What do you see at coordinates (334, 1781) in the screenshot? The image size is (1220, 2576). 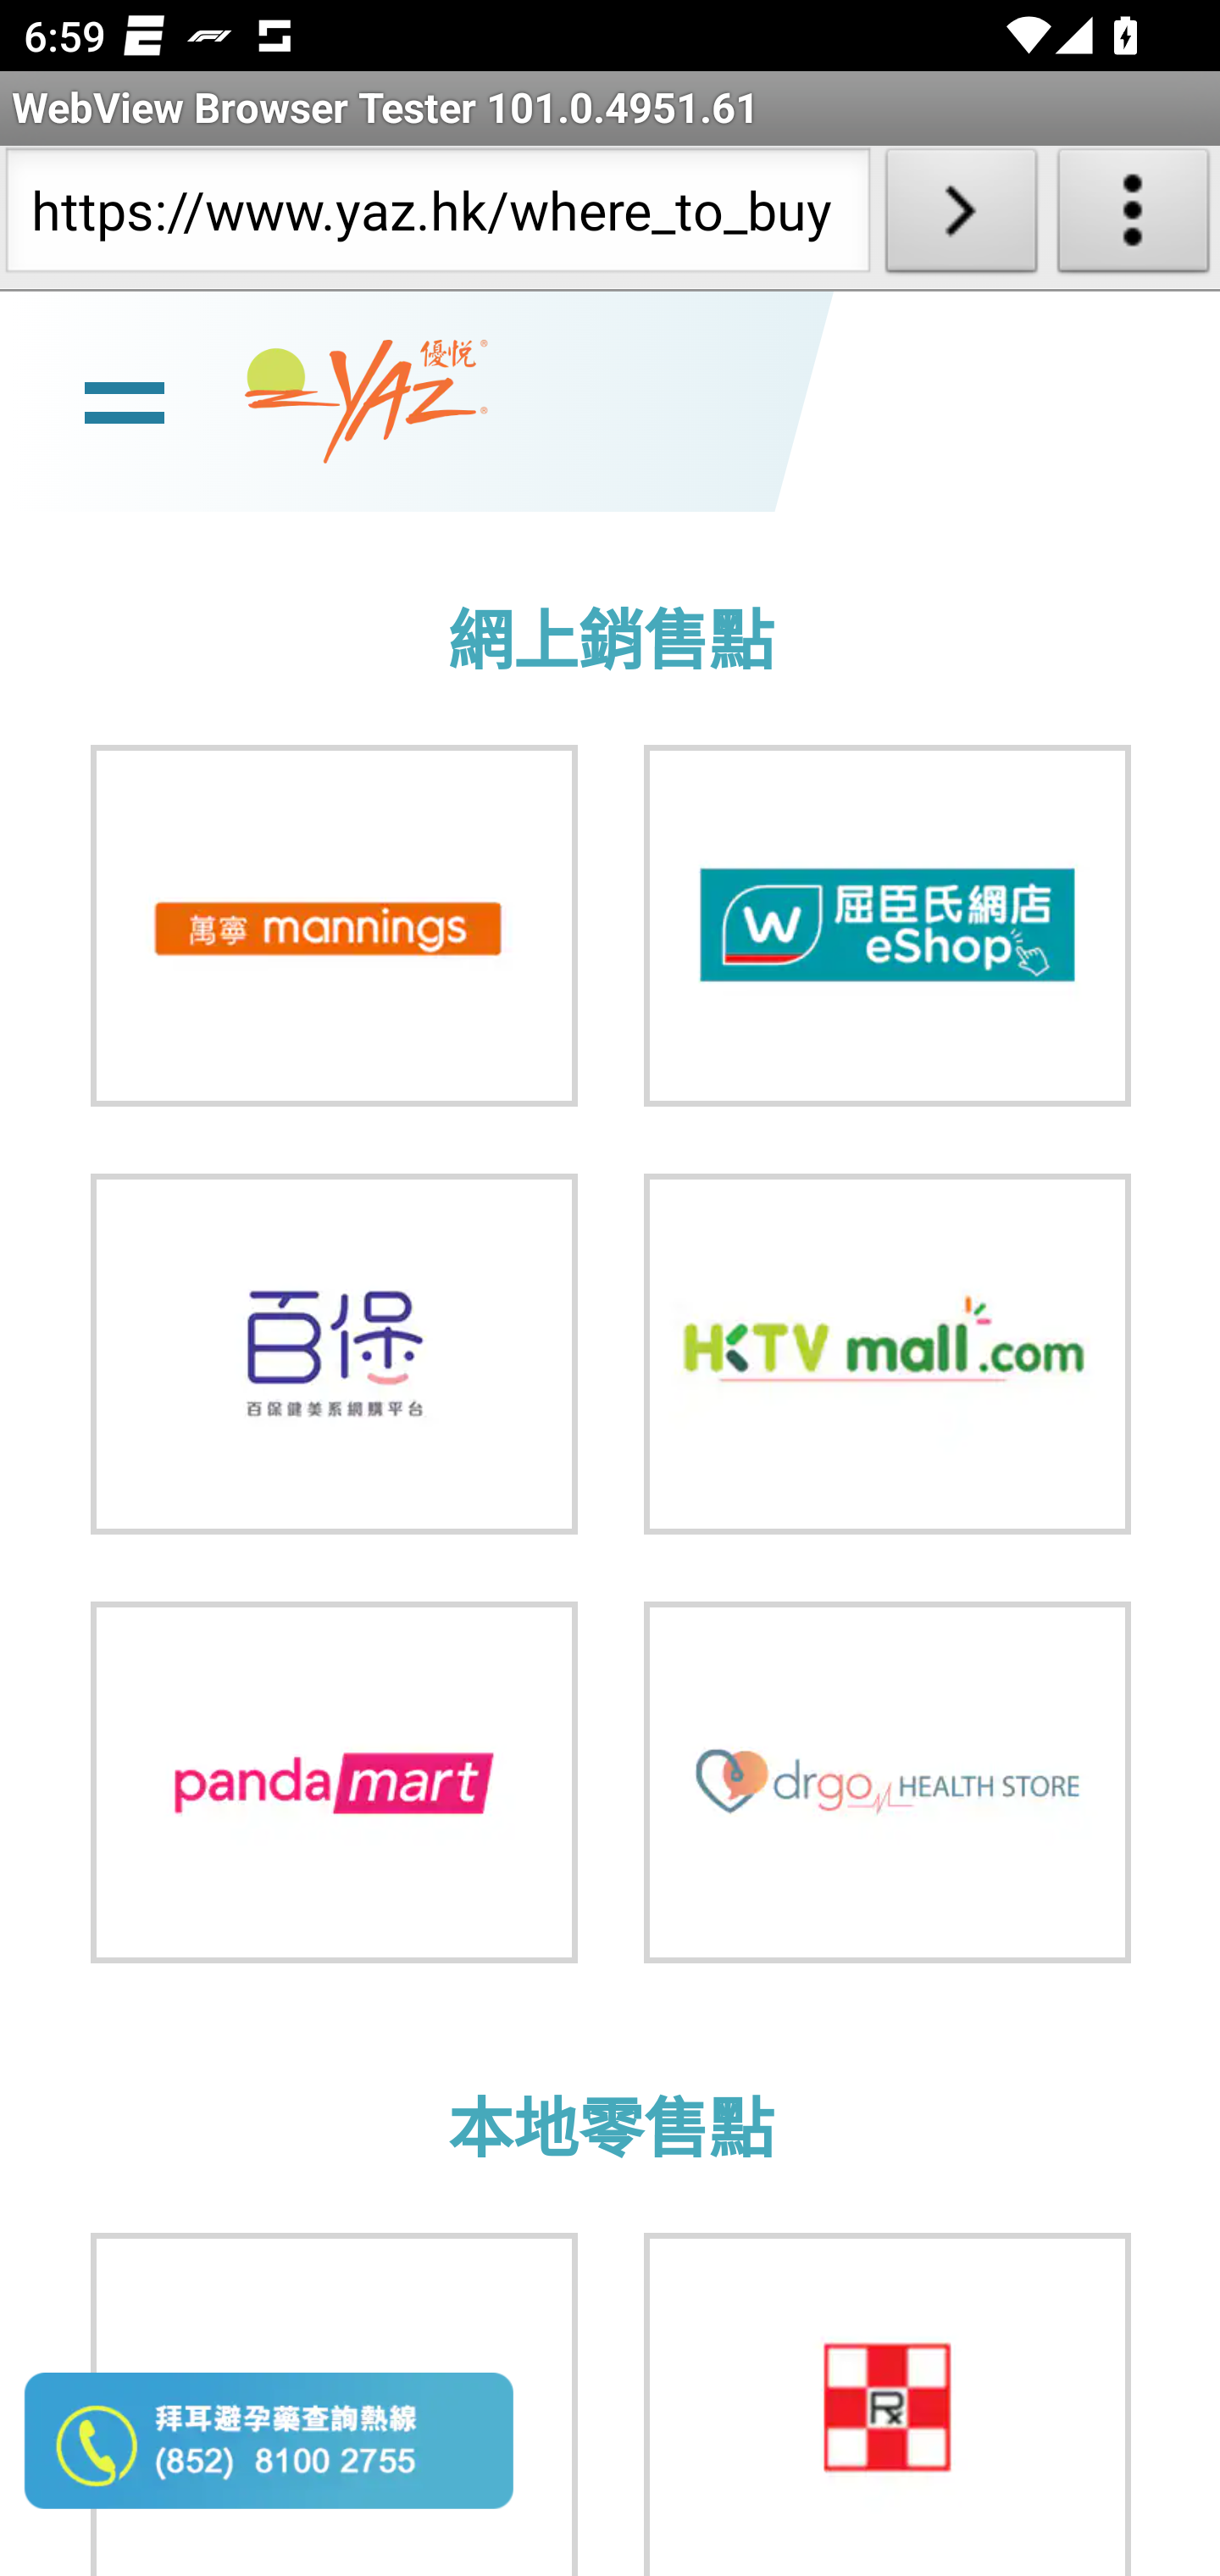 I see `3tGYu9R` at bounding box center [334, 1781].